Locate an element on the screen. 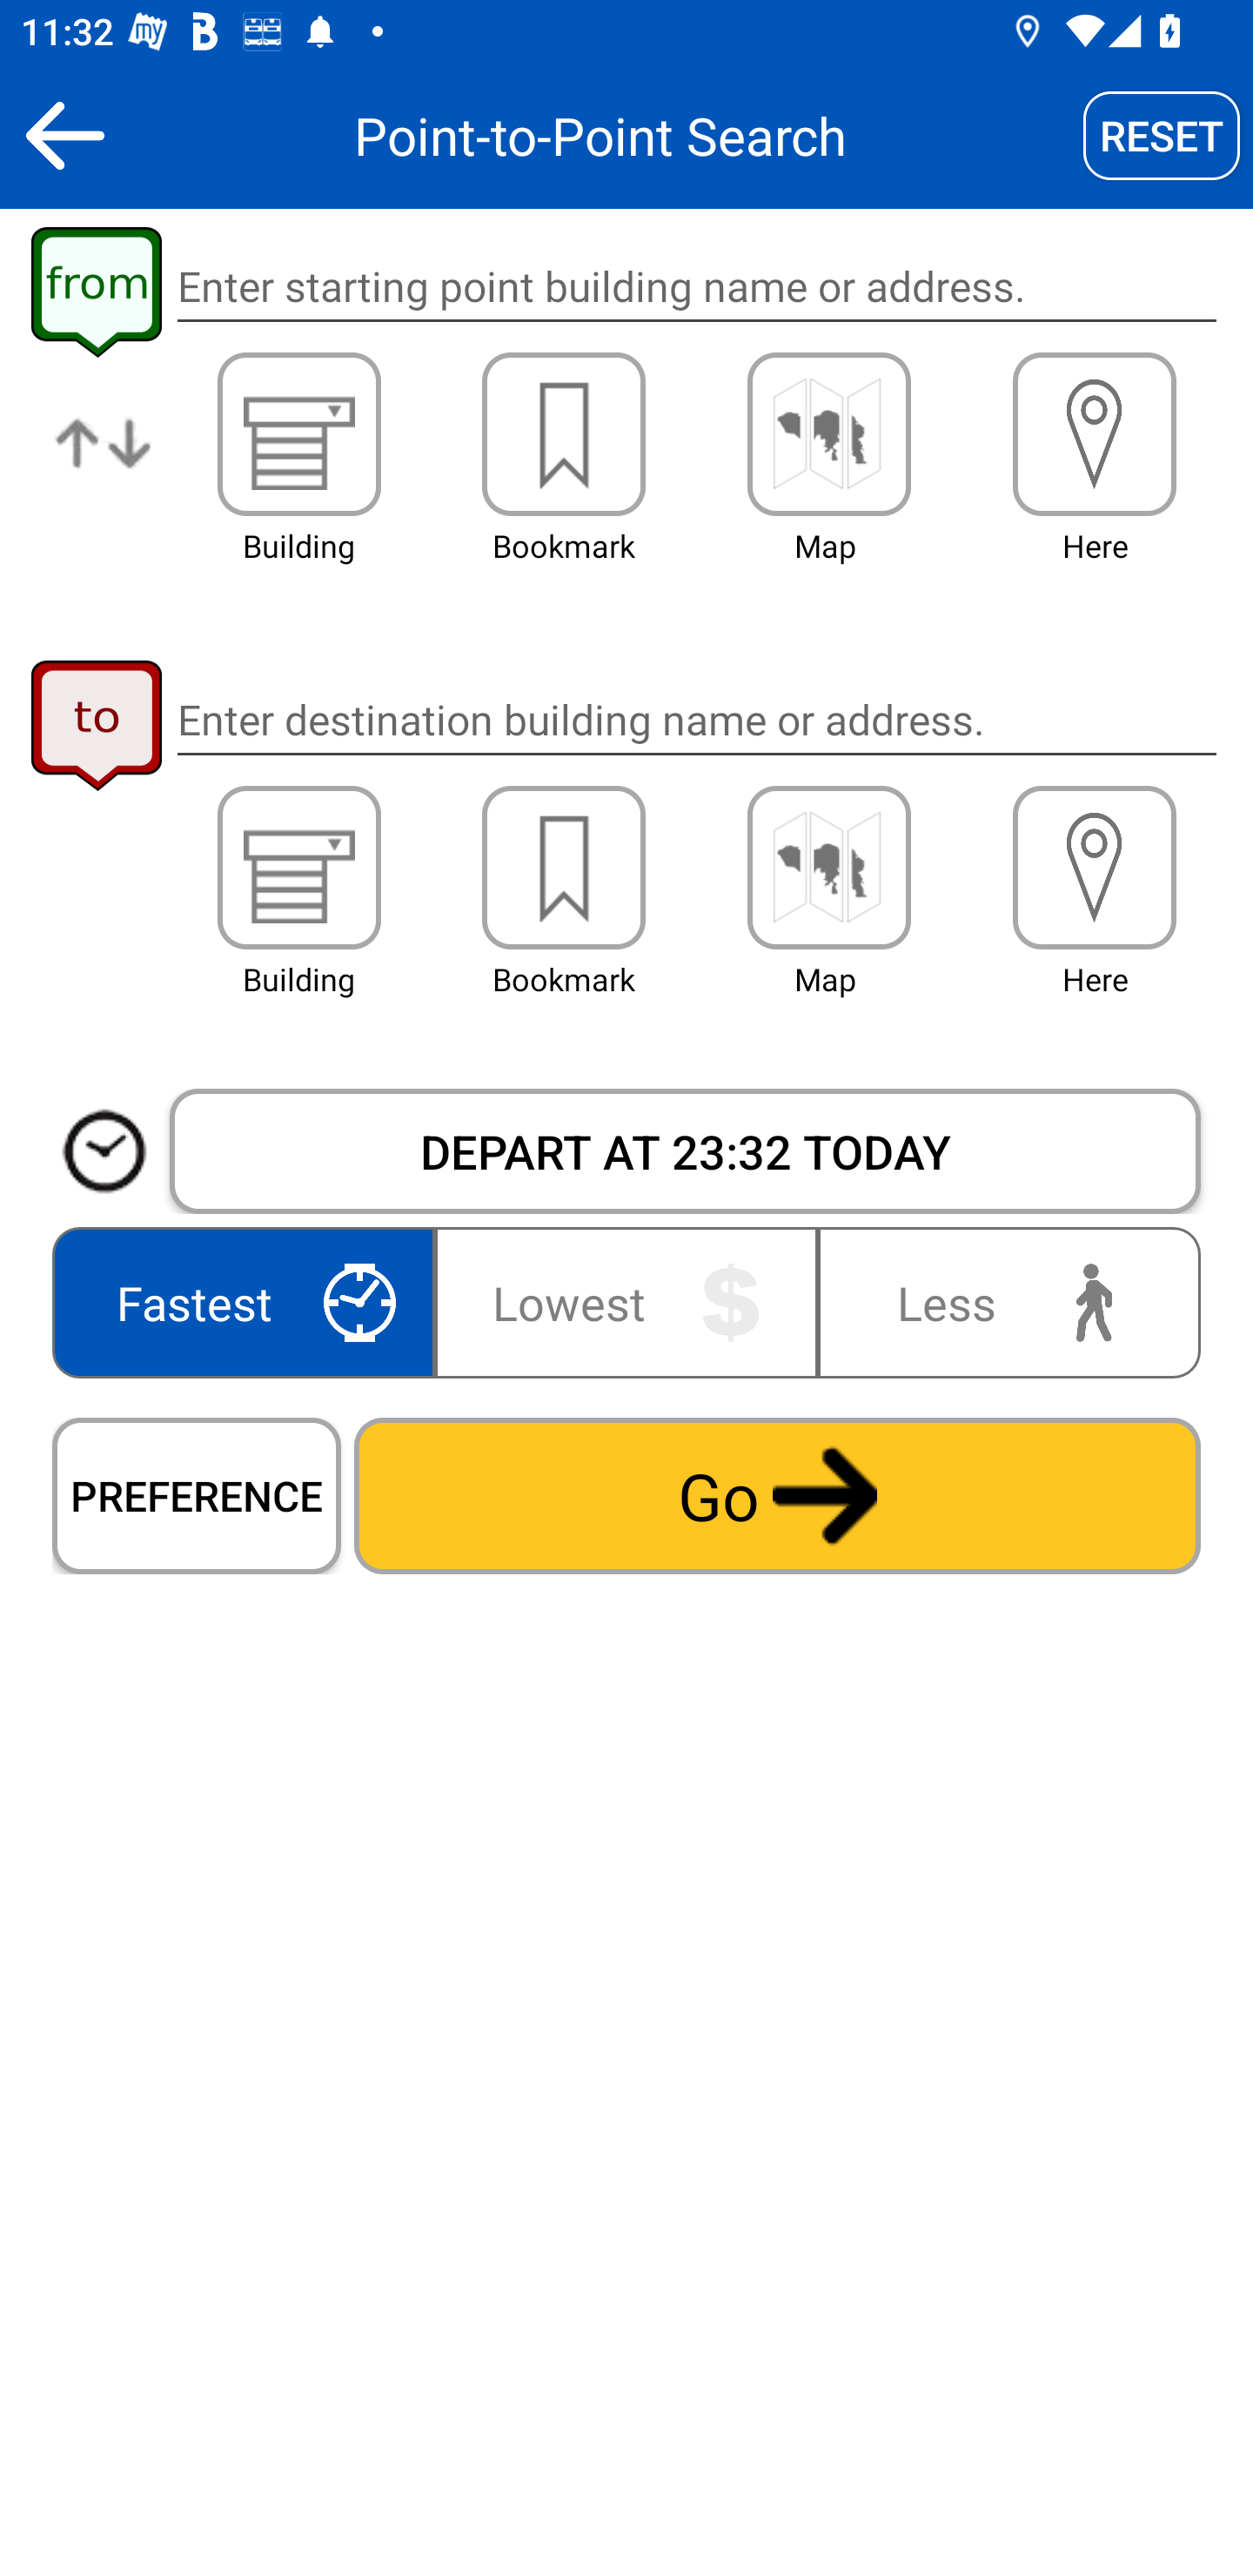 This screenshot has height=2576, width=1253. Building is located at coordinates (299, 868).